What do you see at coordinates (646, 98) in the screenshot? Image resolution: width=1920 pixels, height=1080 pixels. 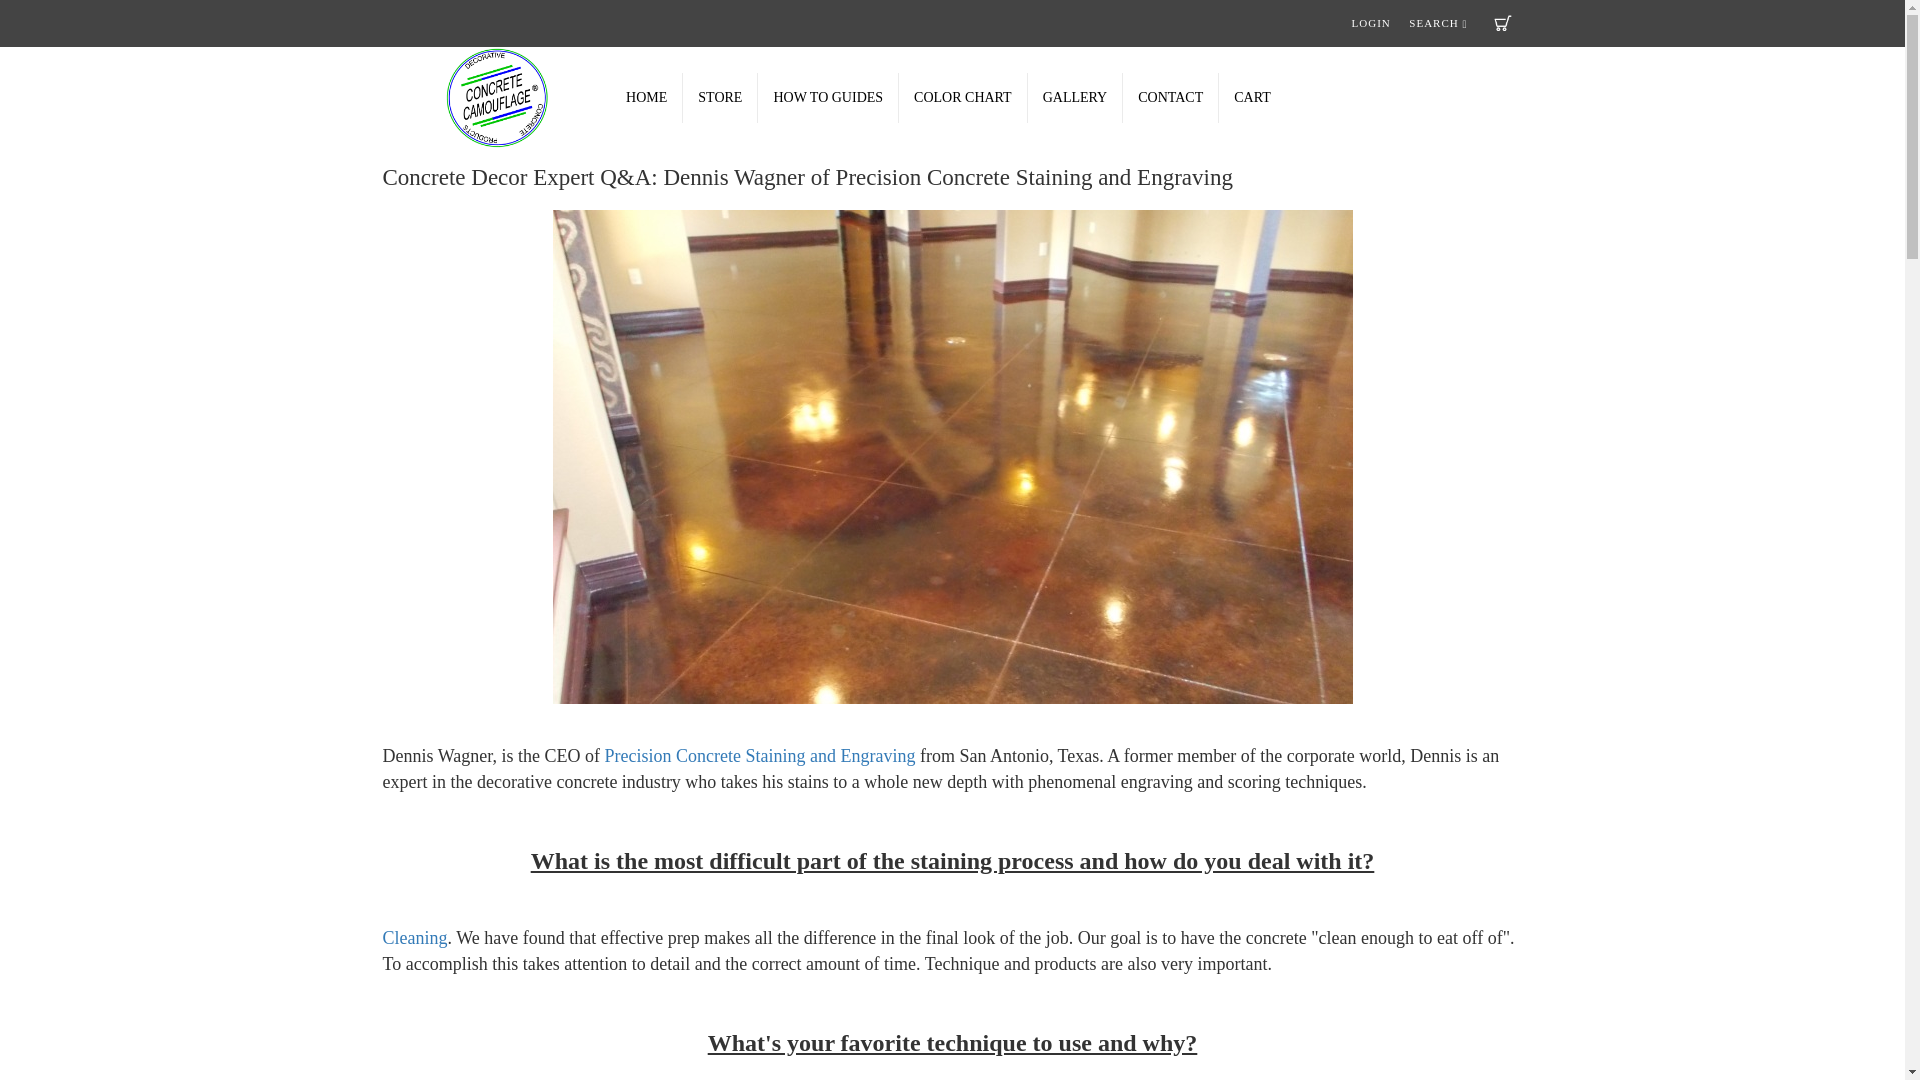 I see `HOME` at bounding box center [646, 98].